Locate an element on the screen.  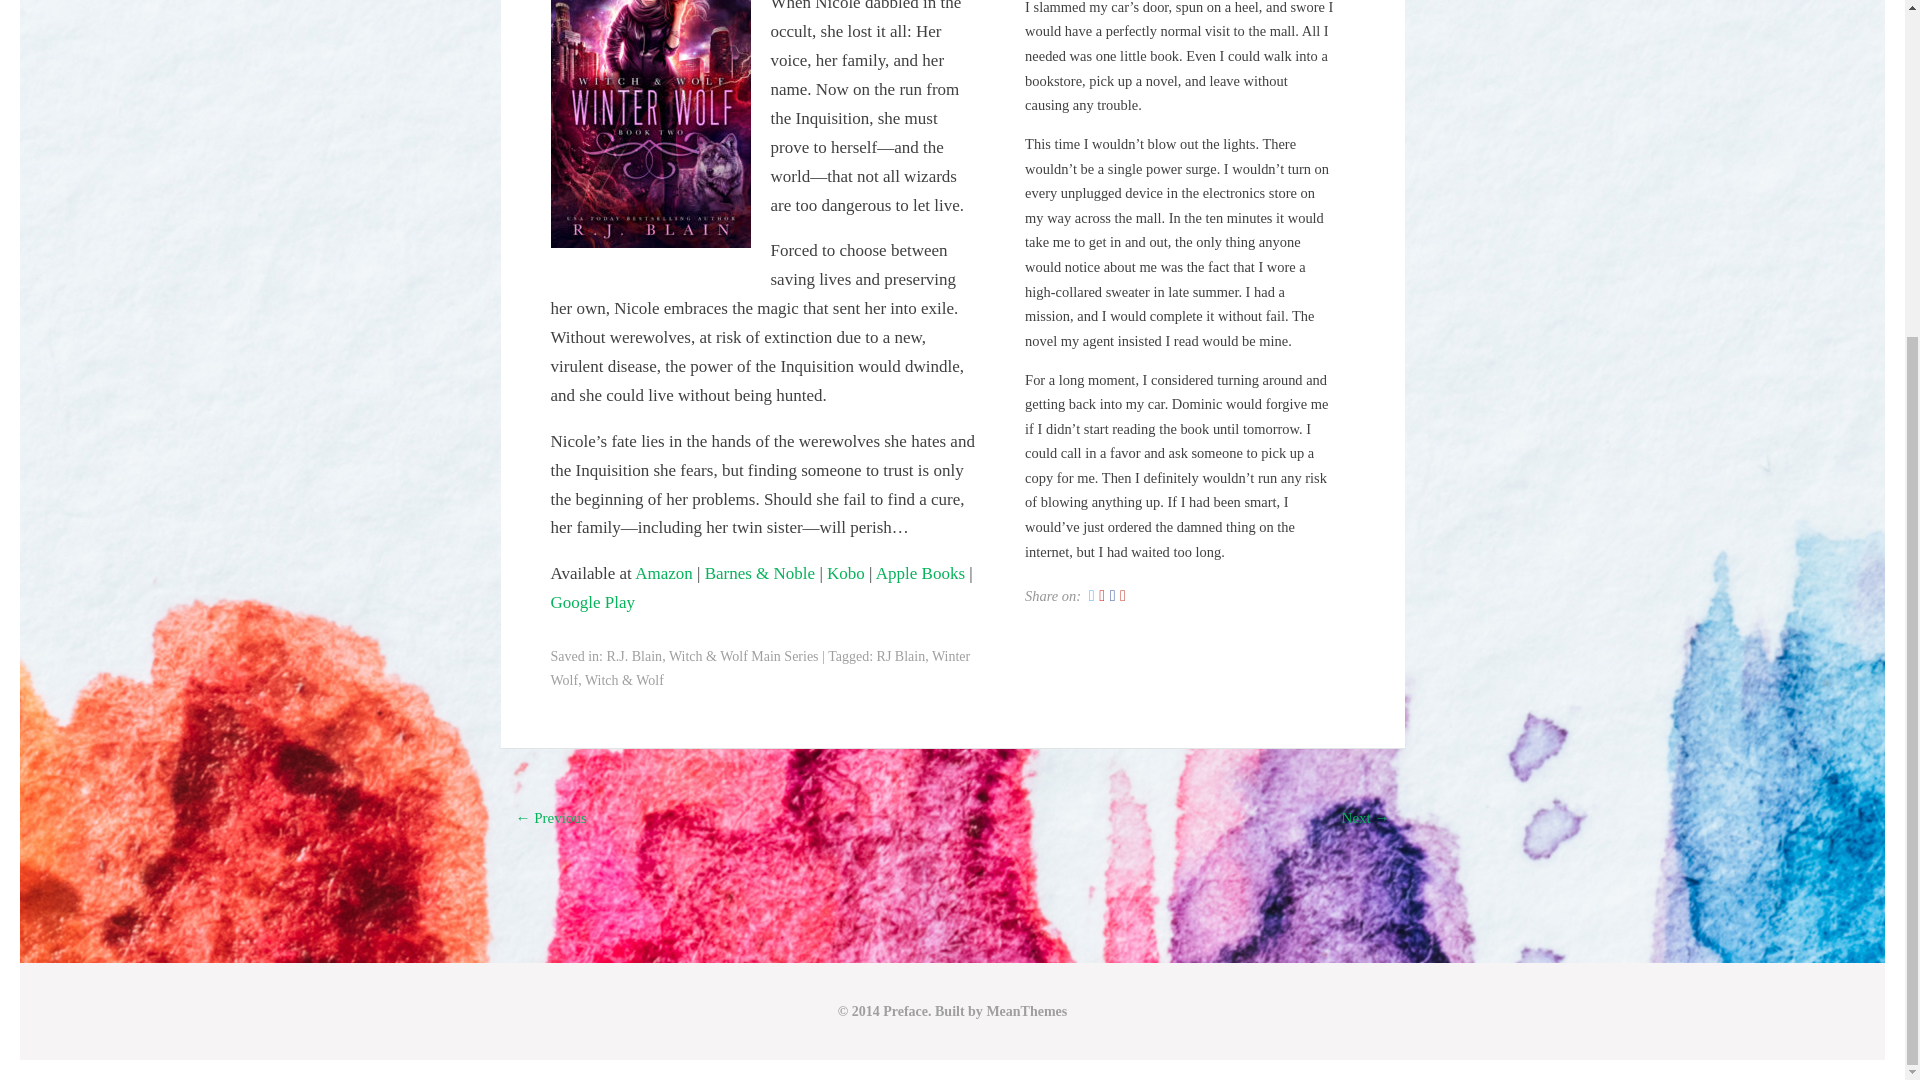
Google Play is located at coordinates (592, 602).